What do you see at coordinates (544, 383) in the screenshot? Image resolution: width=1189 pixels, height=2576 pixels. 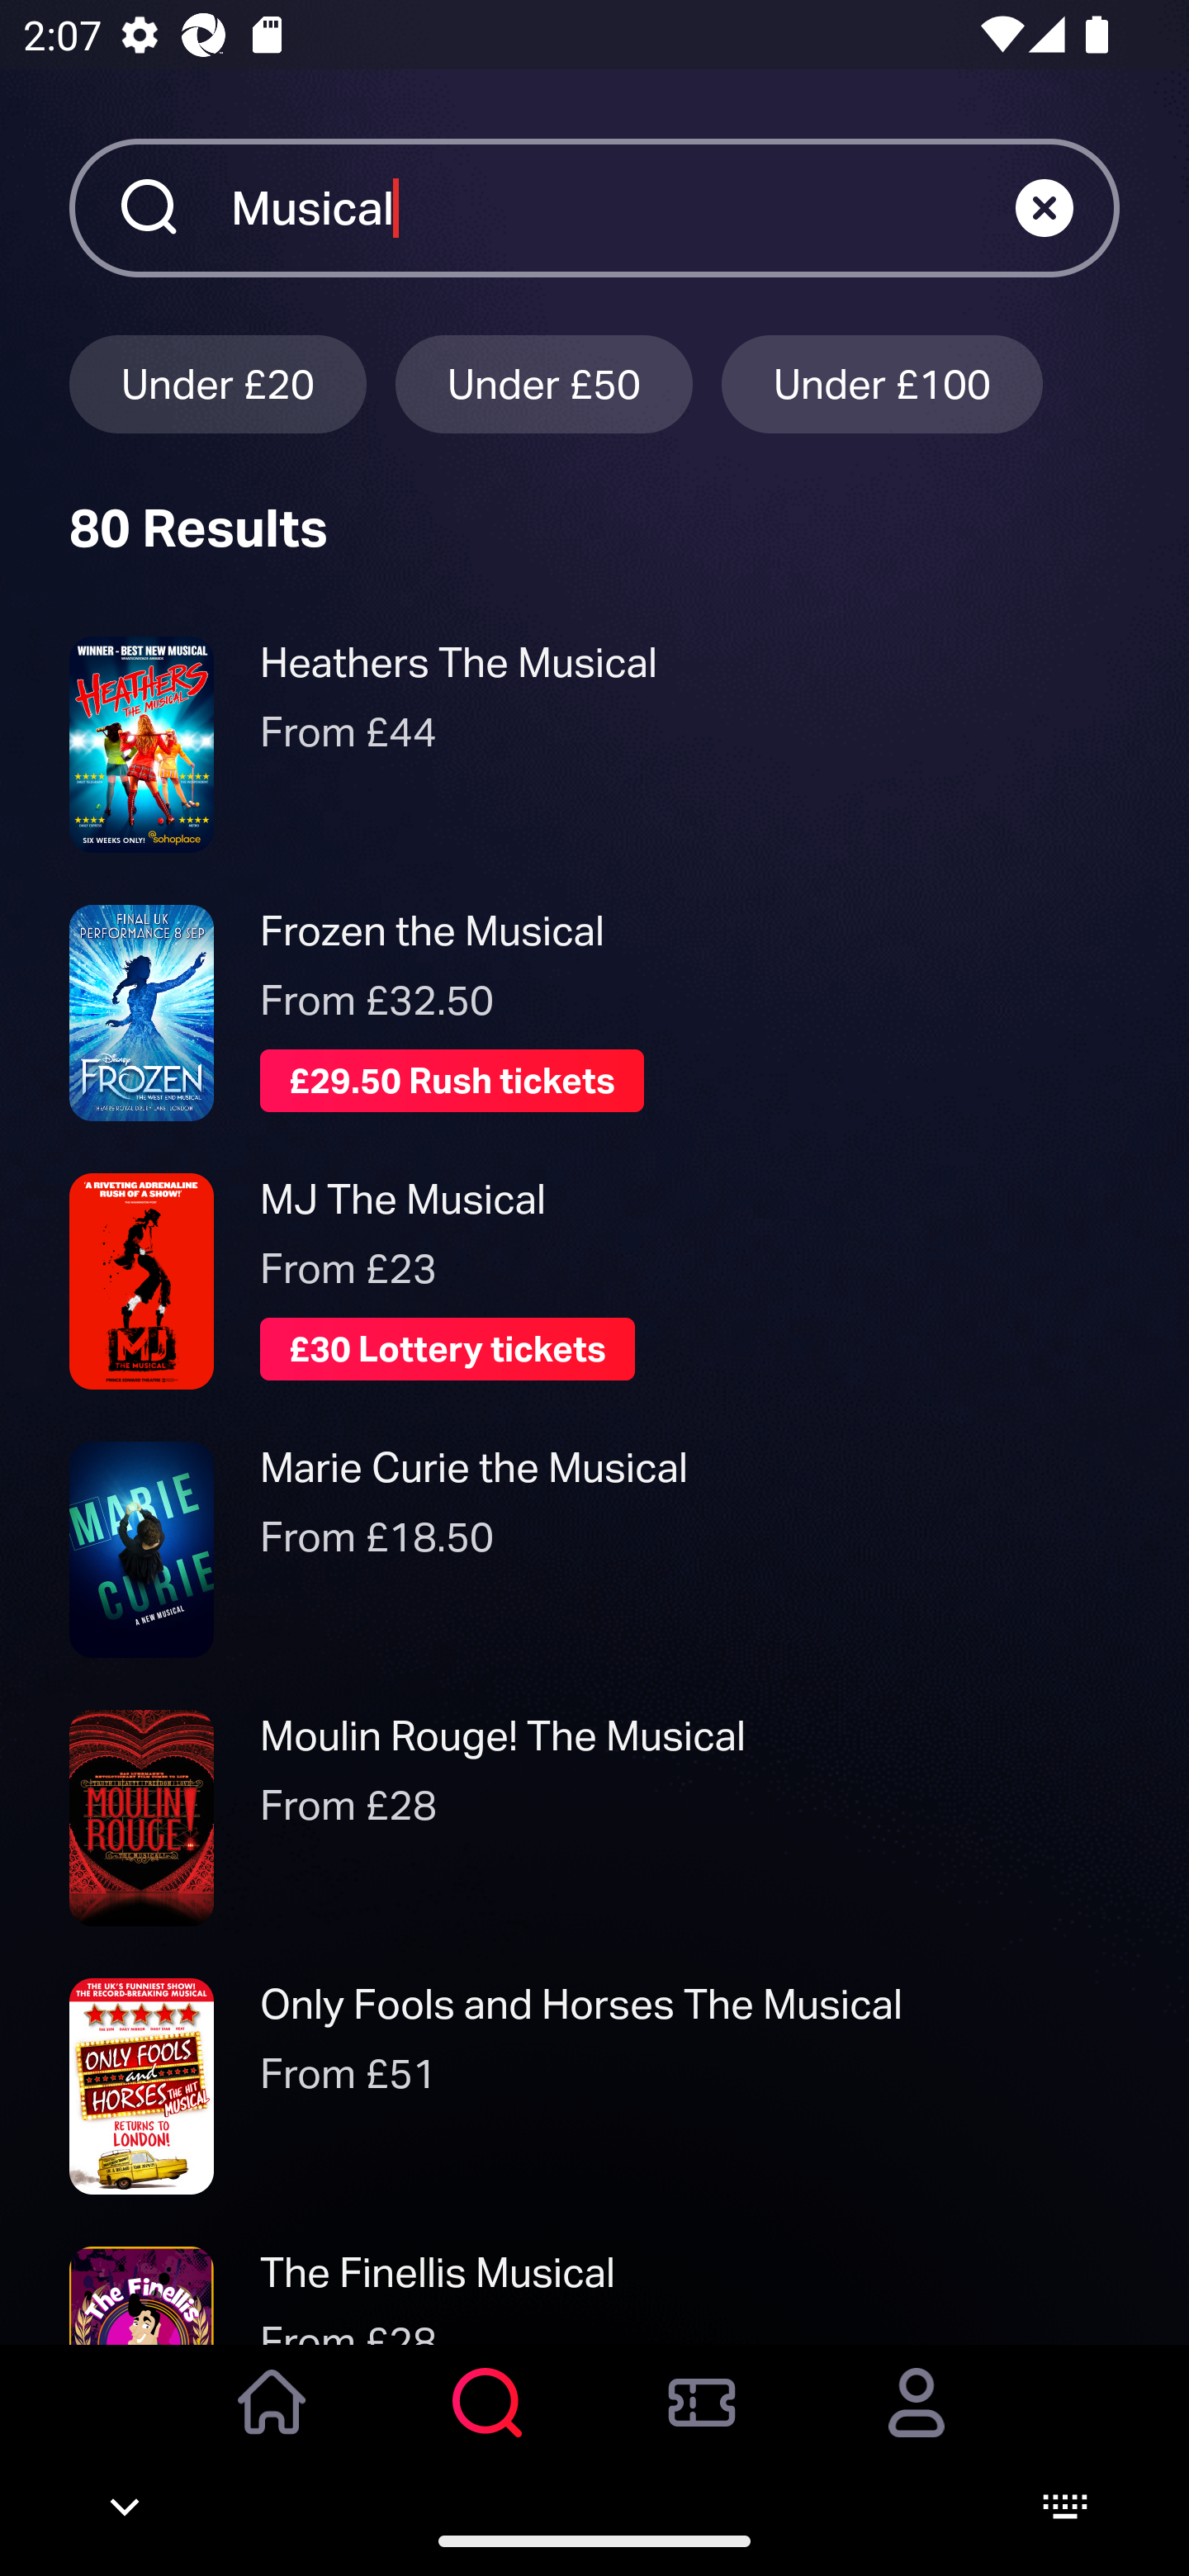 I see `Under £50` at bounding box center [544, 383].